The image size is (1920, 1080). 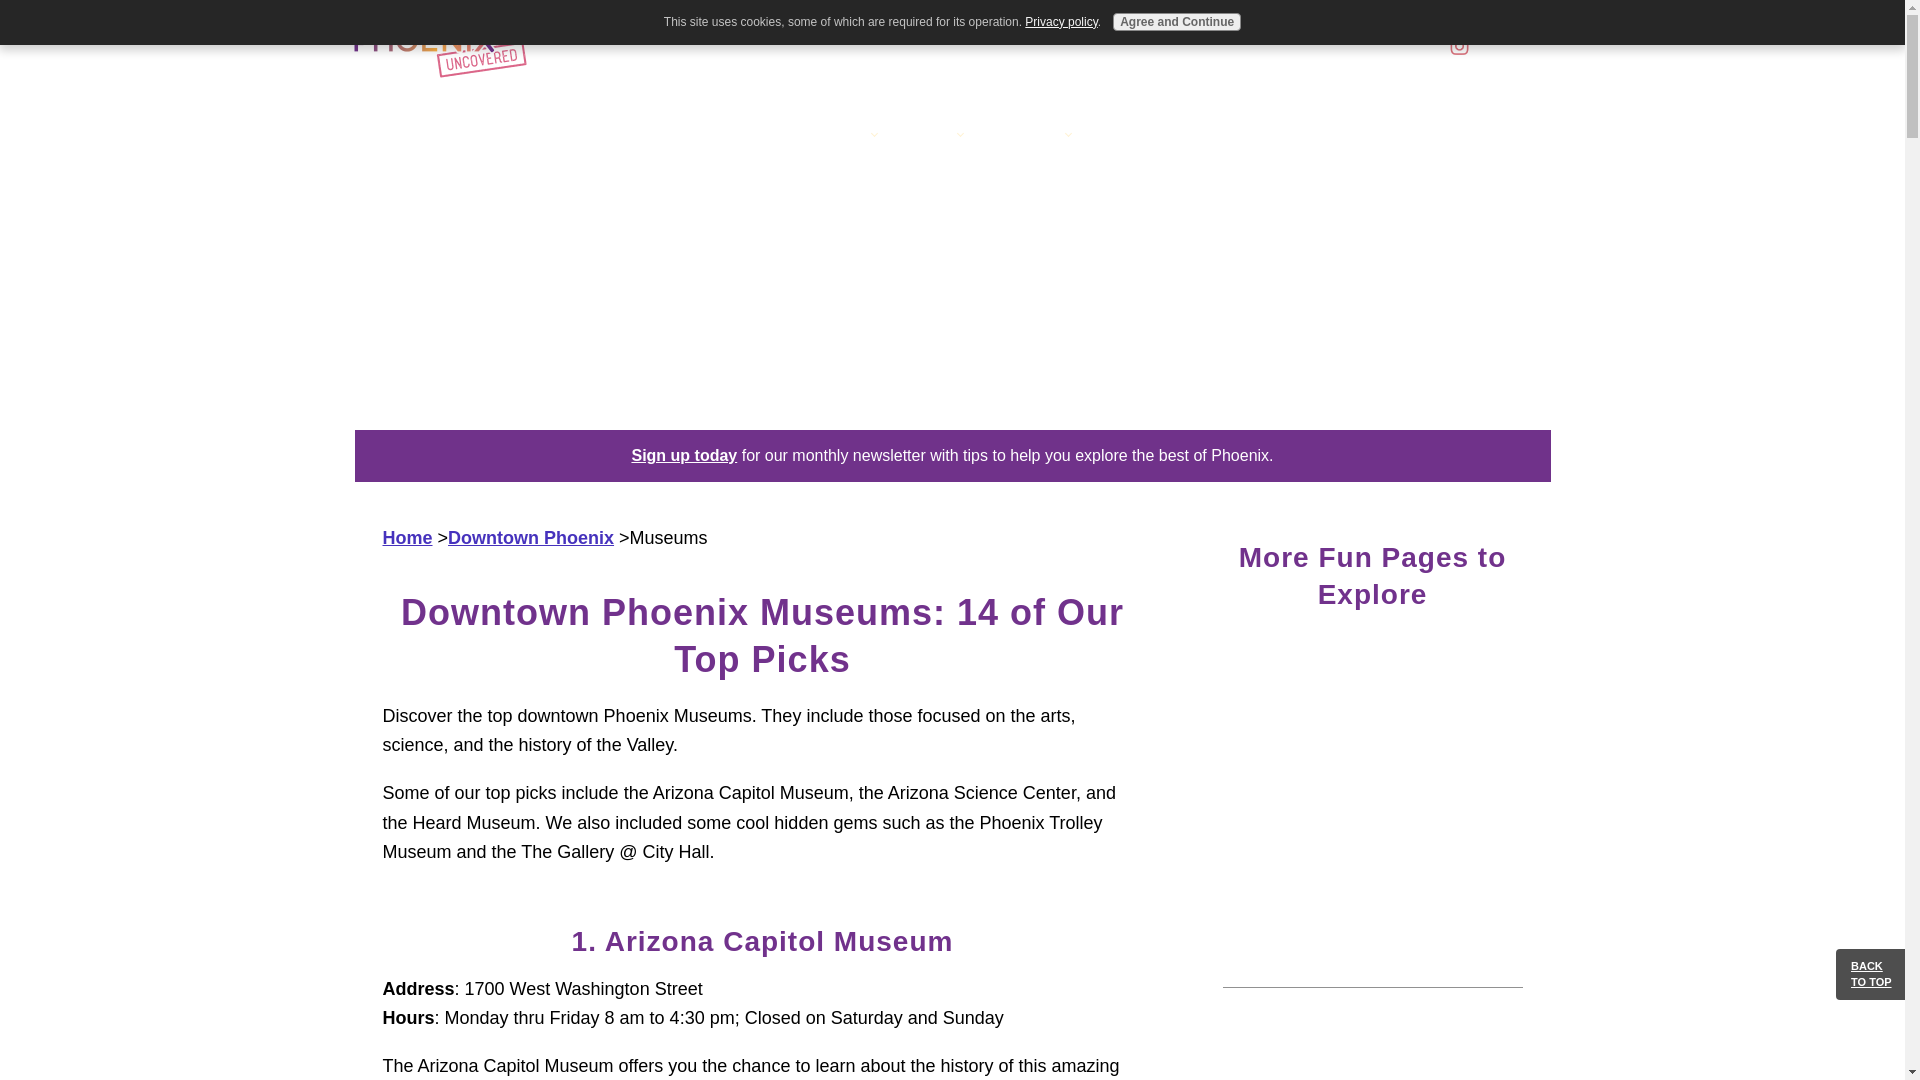 What do you see at coordinates (1134, 136) in the screenshot?
I see `Contact Us` at bounding box center [1134, 136].